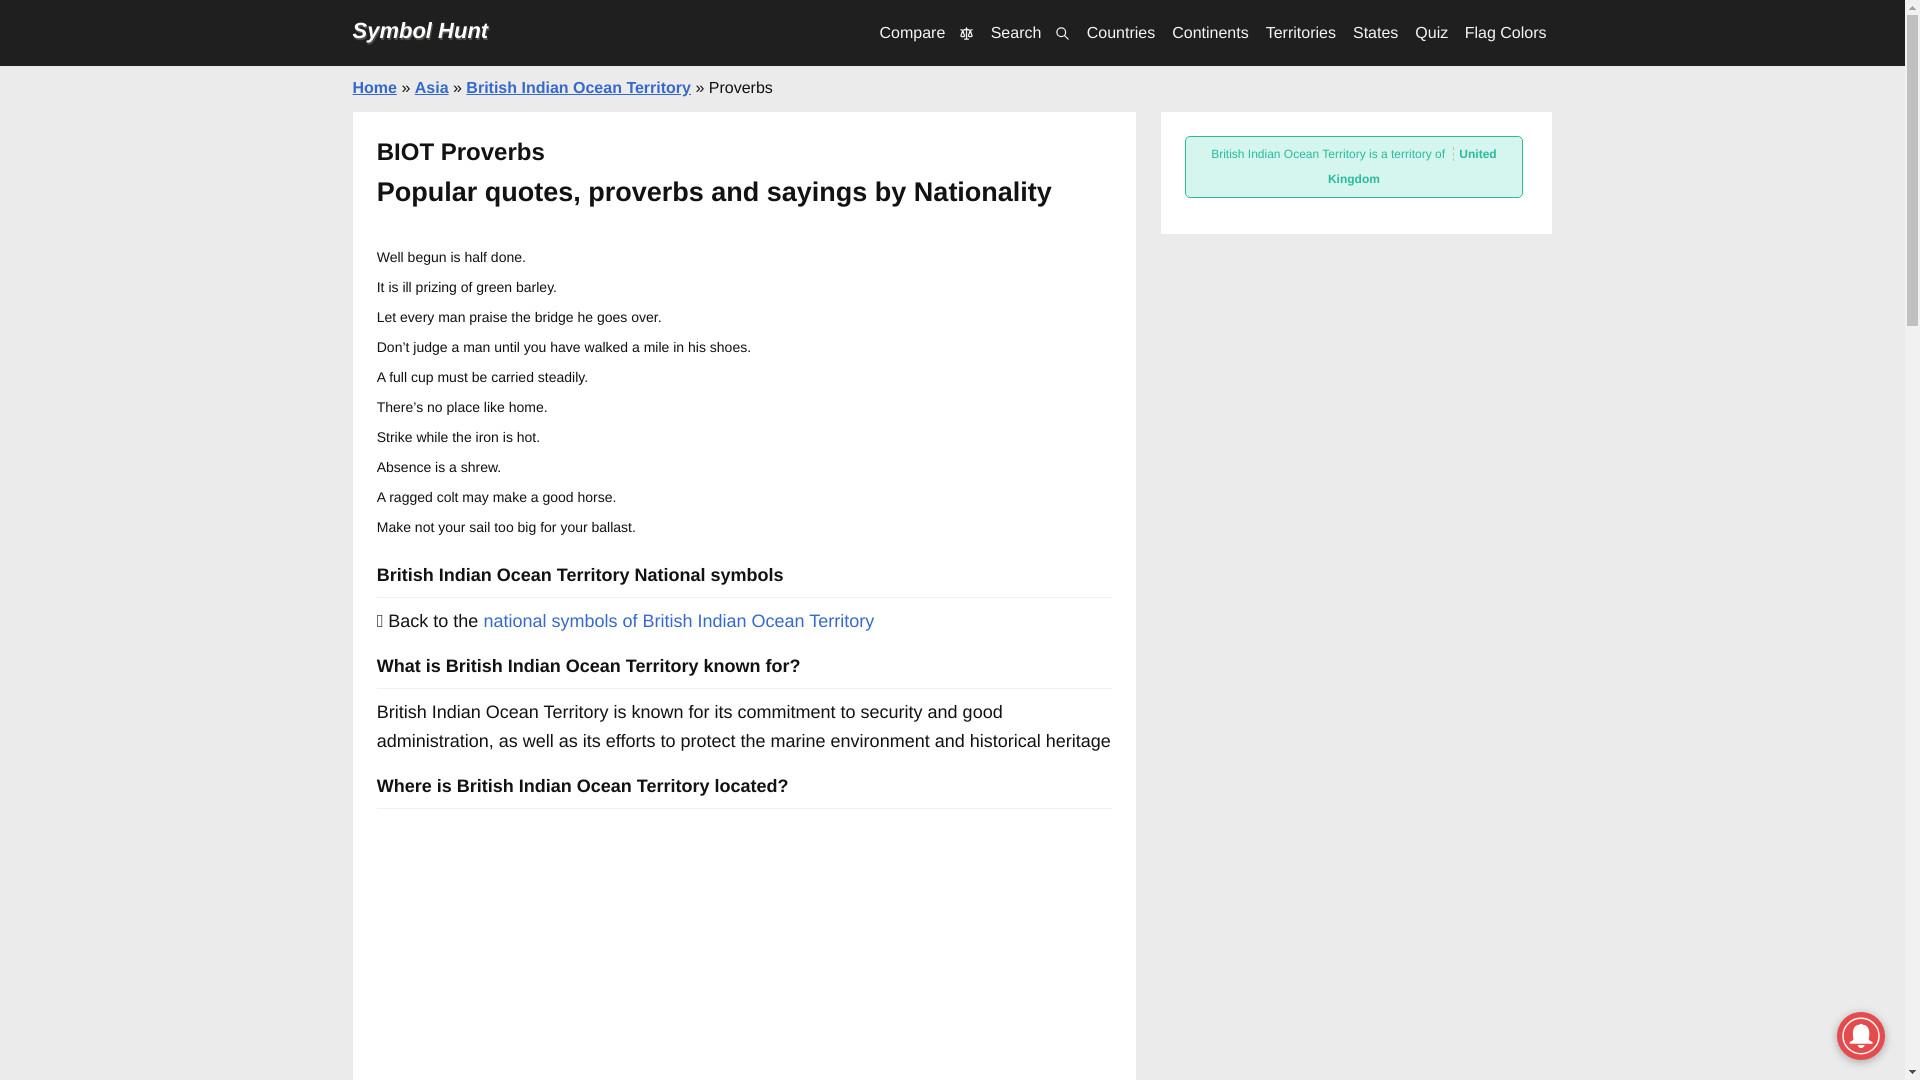 This screenshot has width=1920, height=1080. Describe the element at coordinates (1300, 33) in the screenshot. I see `Territories` at that location.